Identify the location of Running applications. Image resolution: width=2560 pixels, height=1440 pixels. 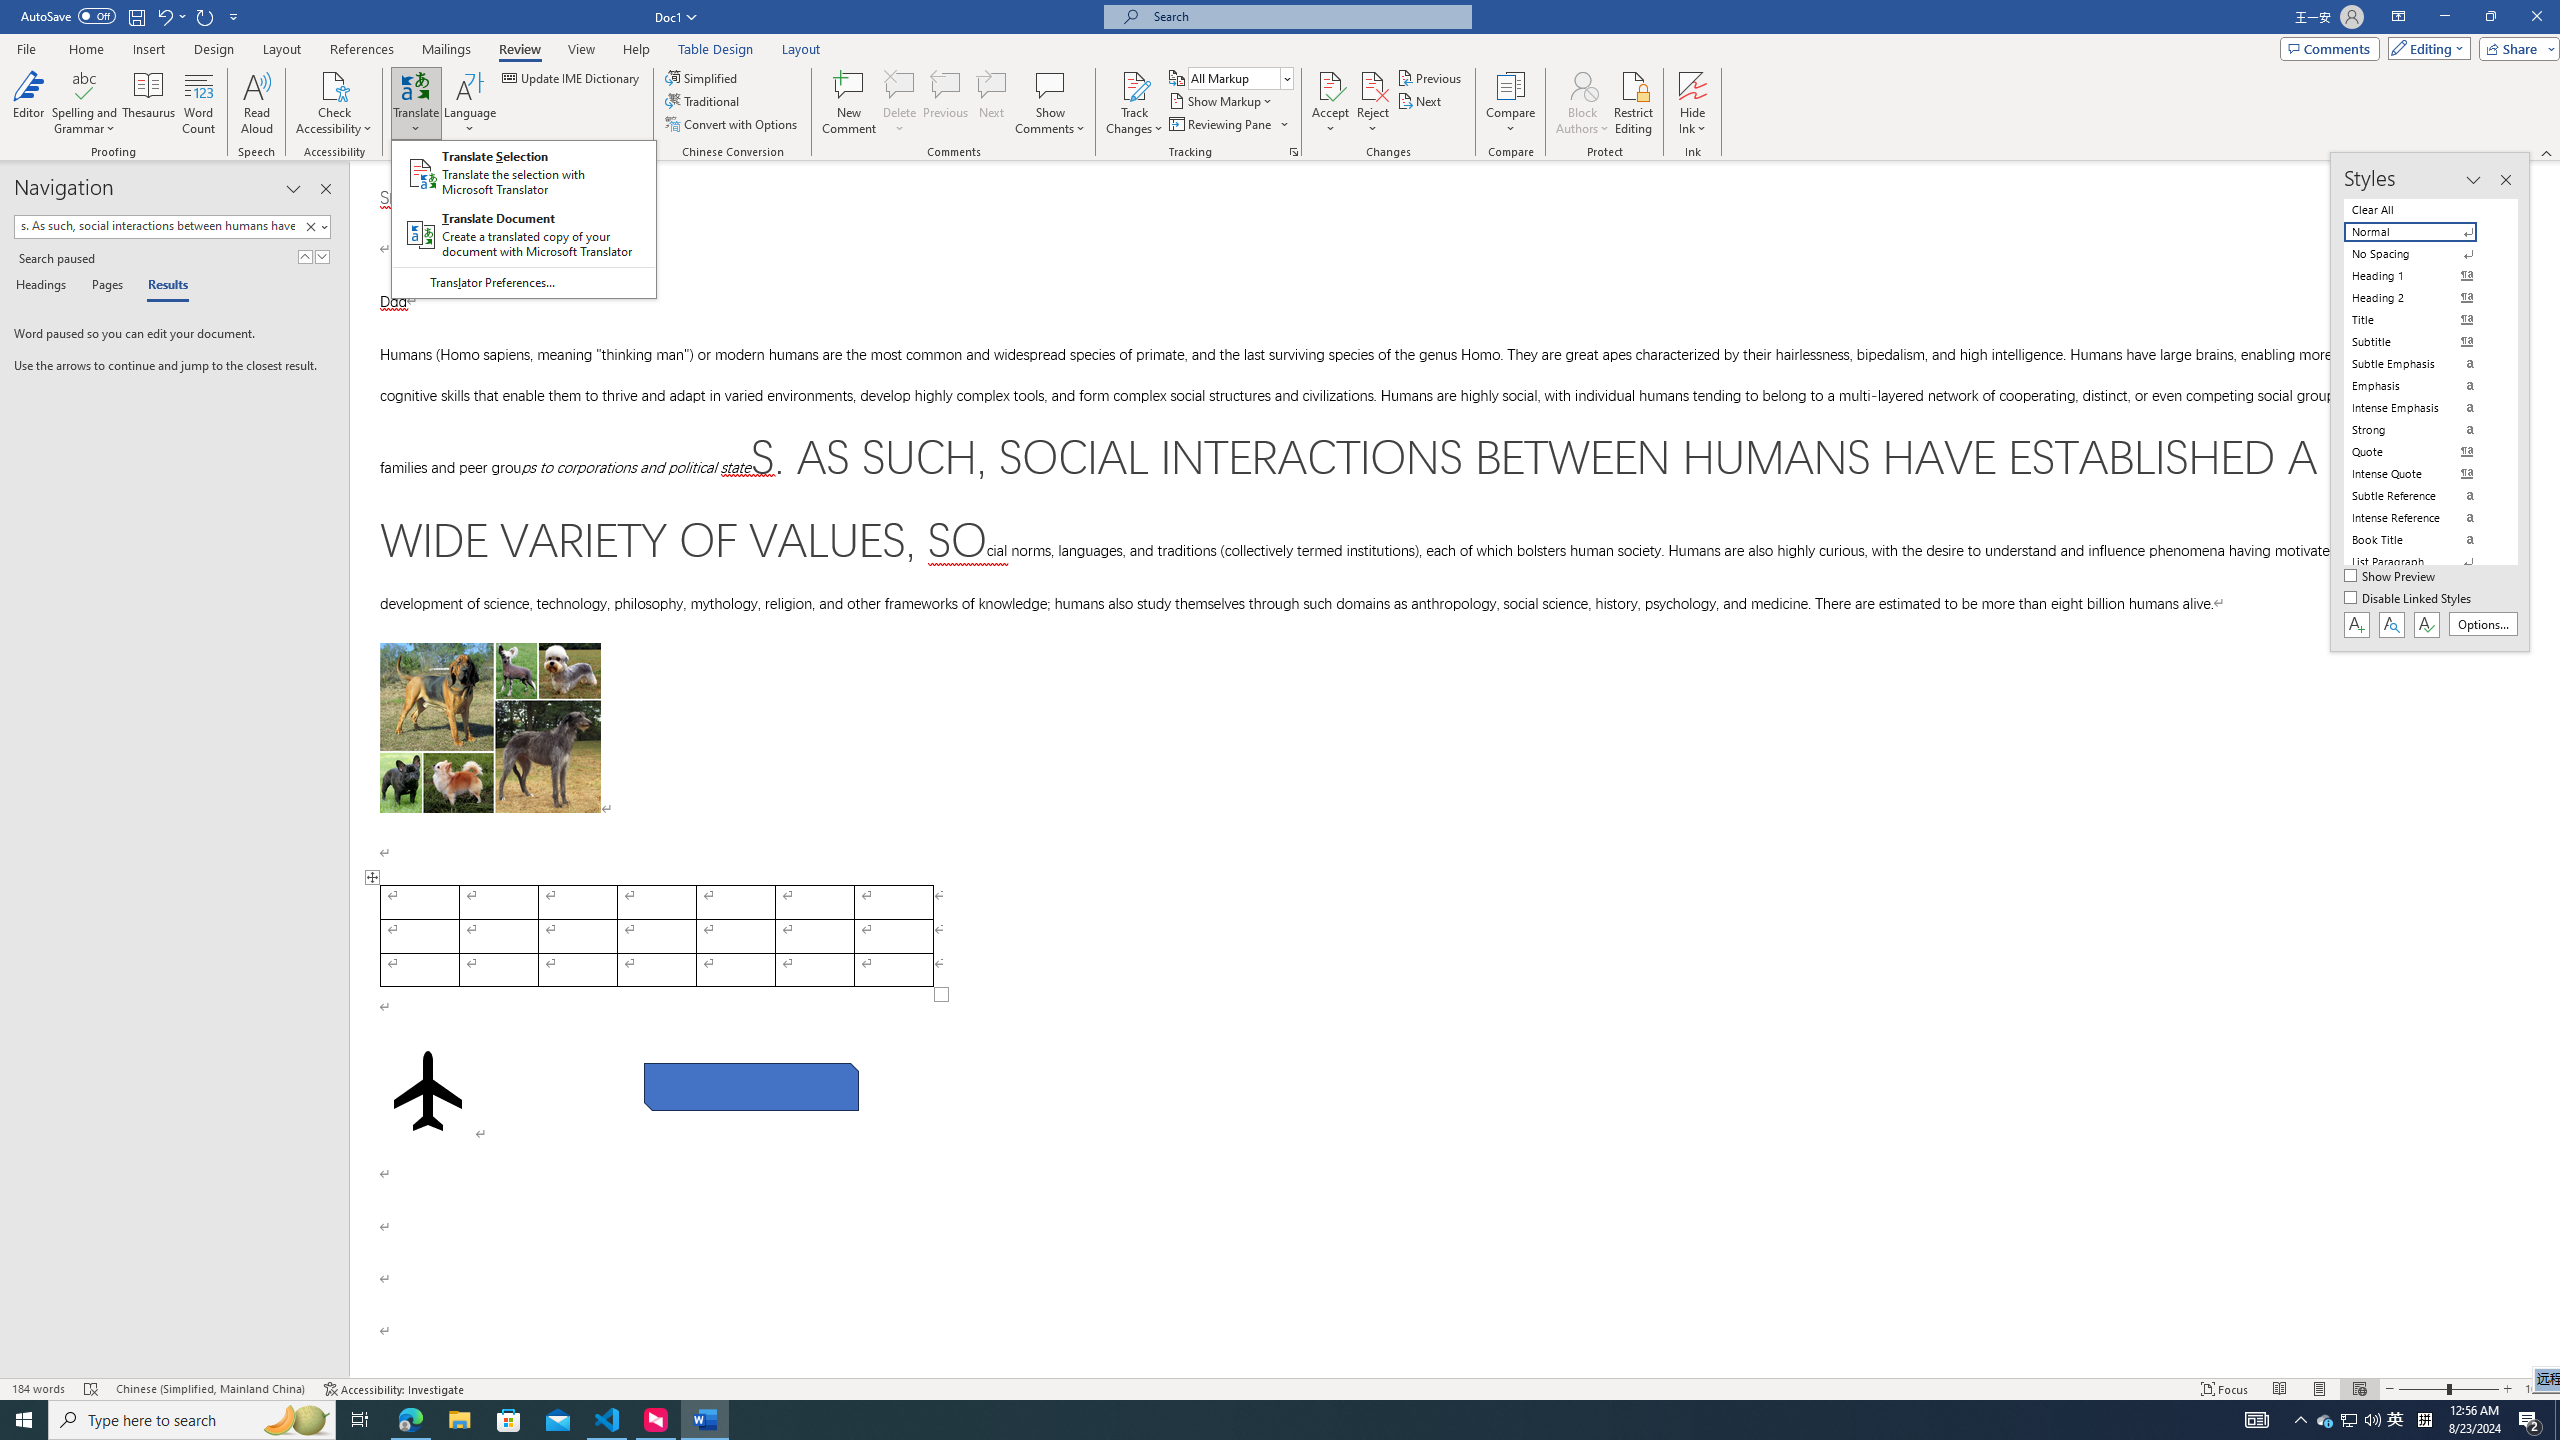
(1232, 1420).